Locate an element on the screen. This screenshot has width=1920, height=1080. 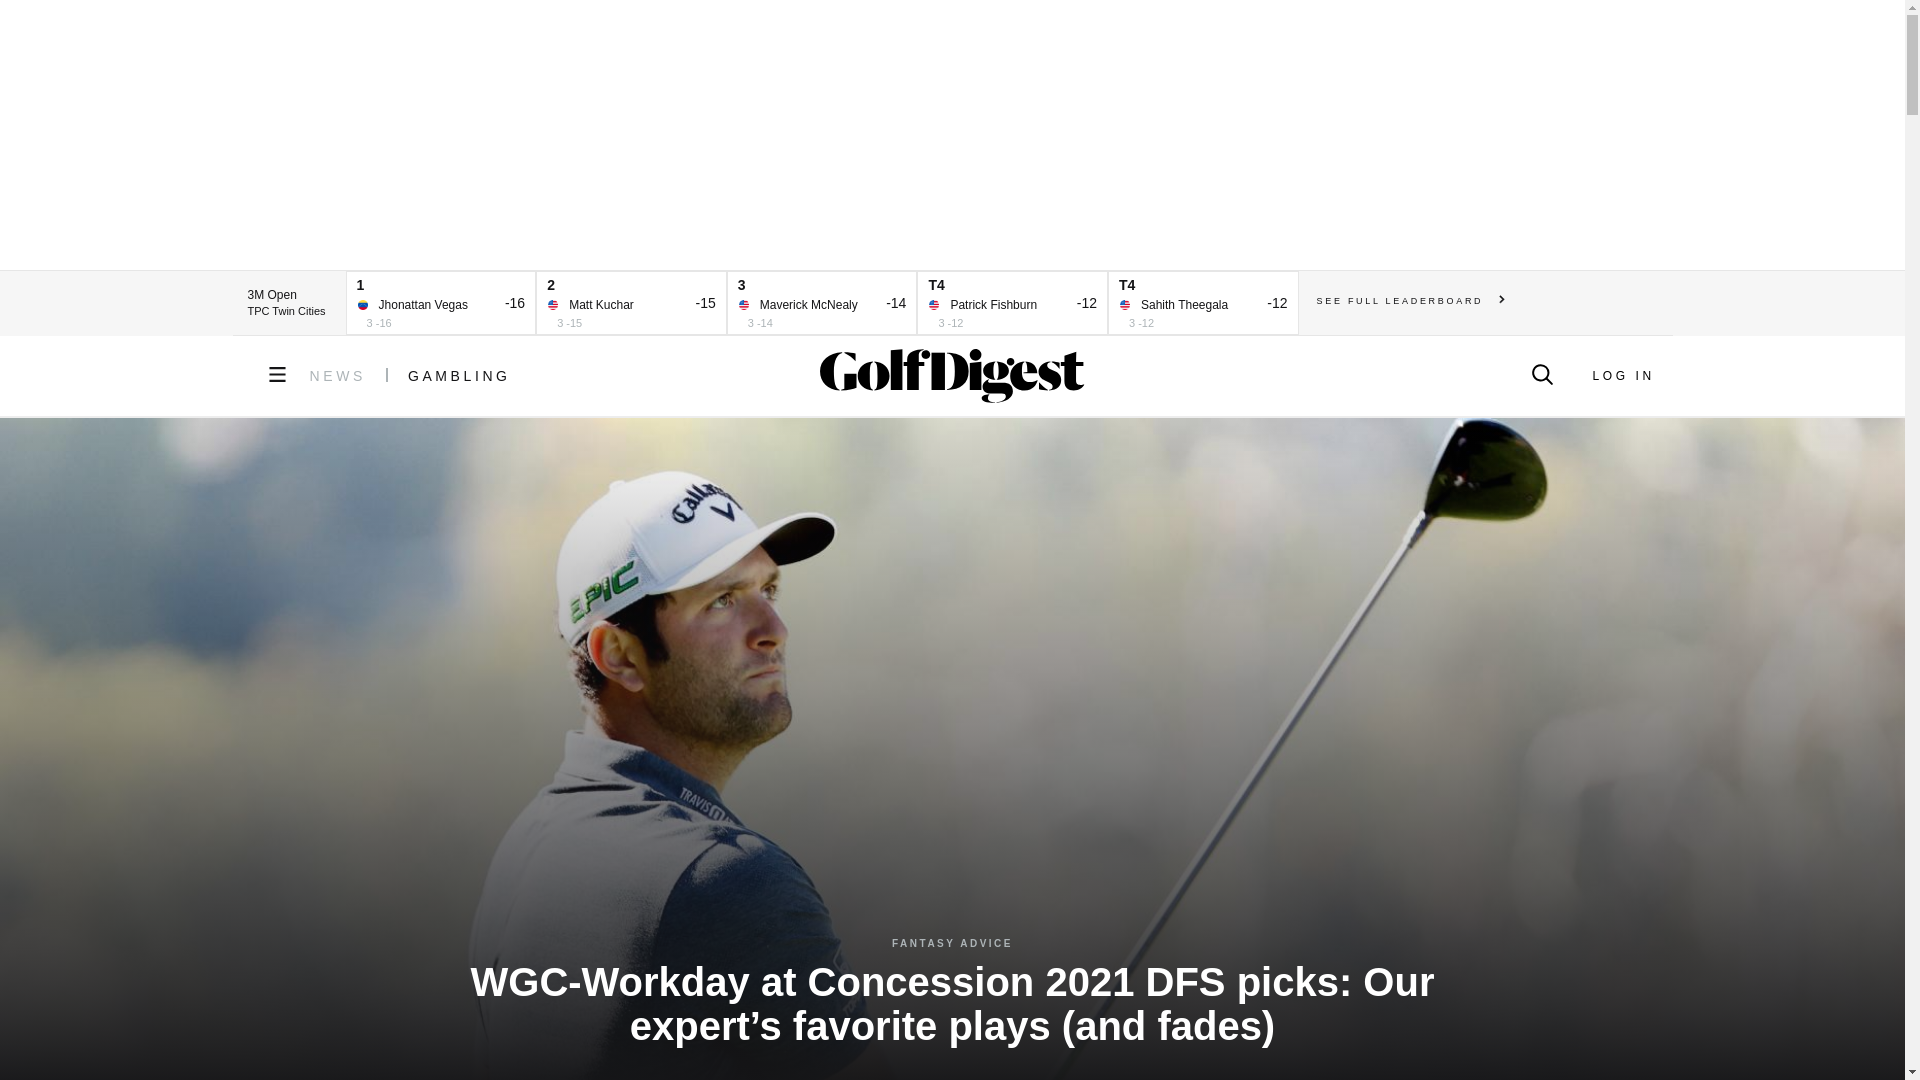
3rd party ad content is located at coordinates (951, 134).